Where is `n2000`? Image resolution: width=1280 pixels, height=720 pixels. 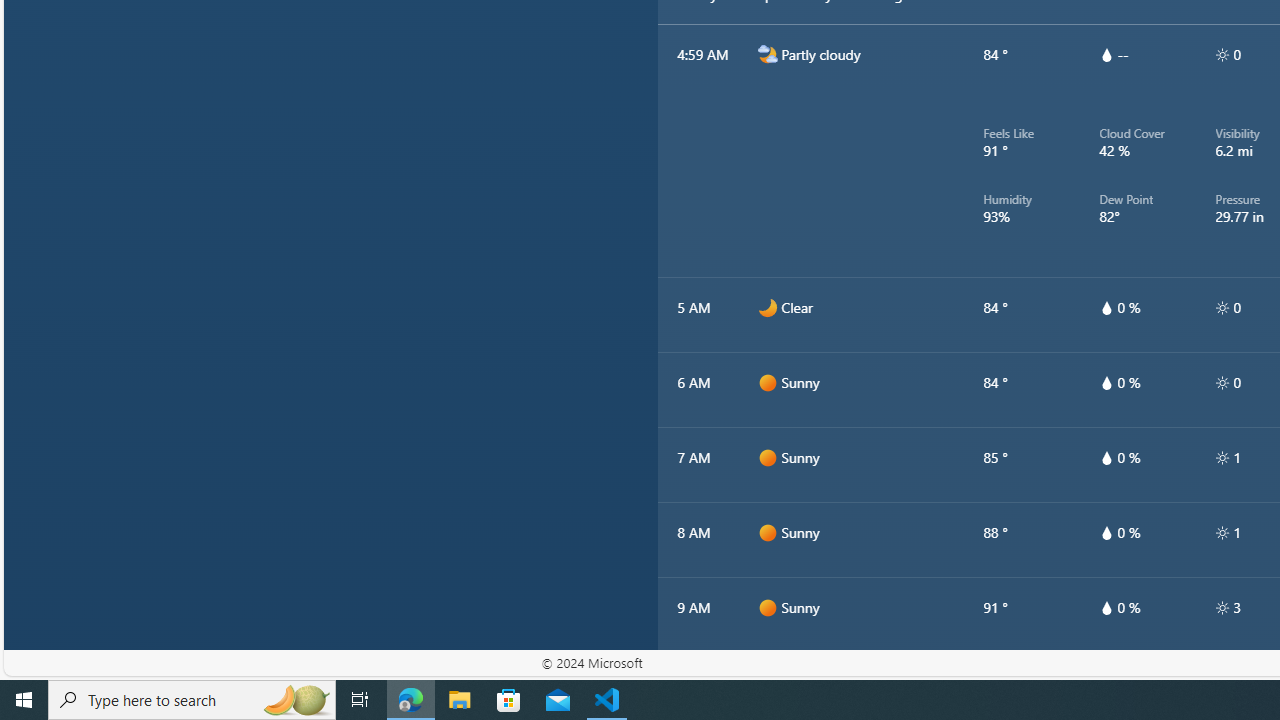
n2000 is located at coordinates (767, 54).